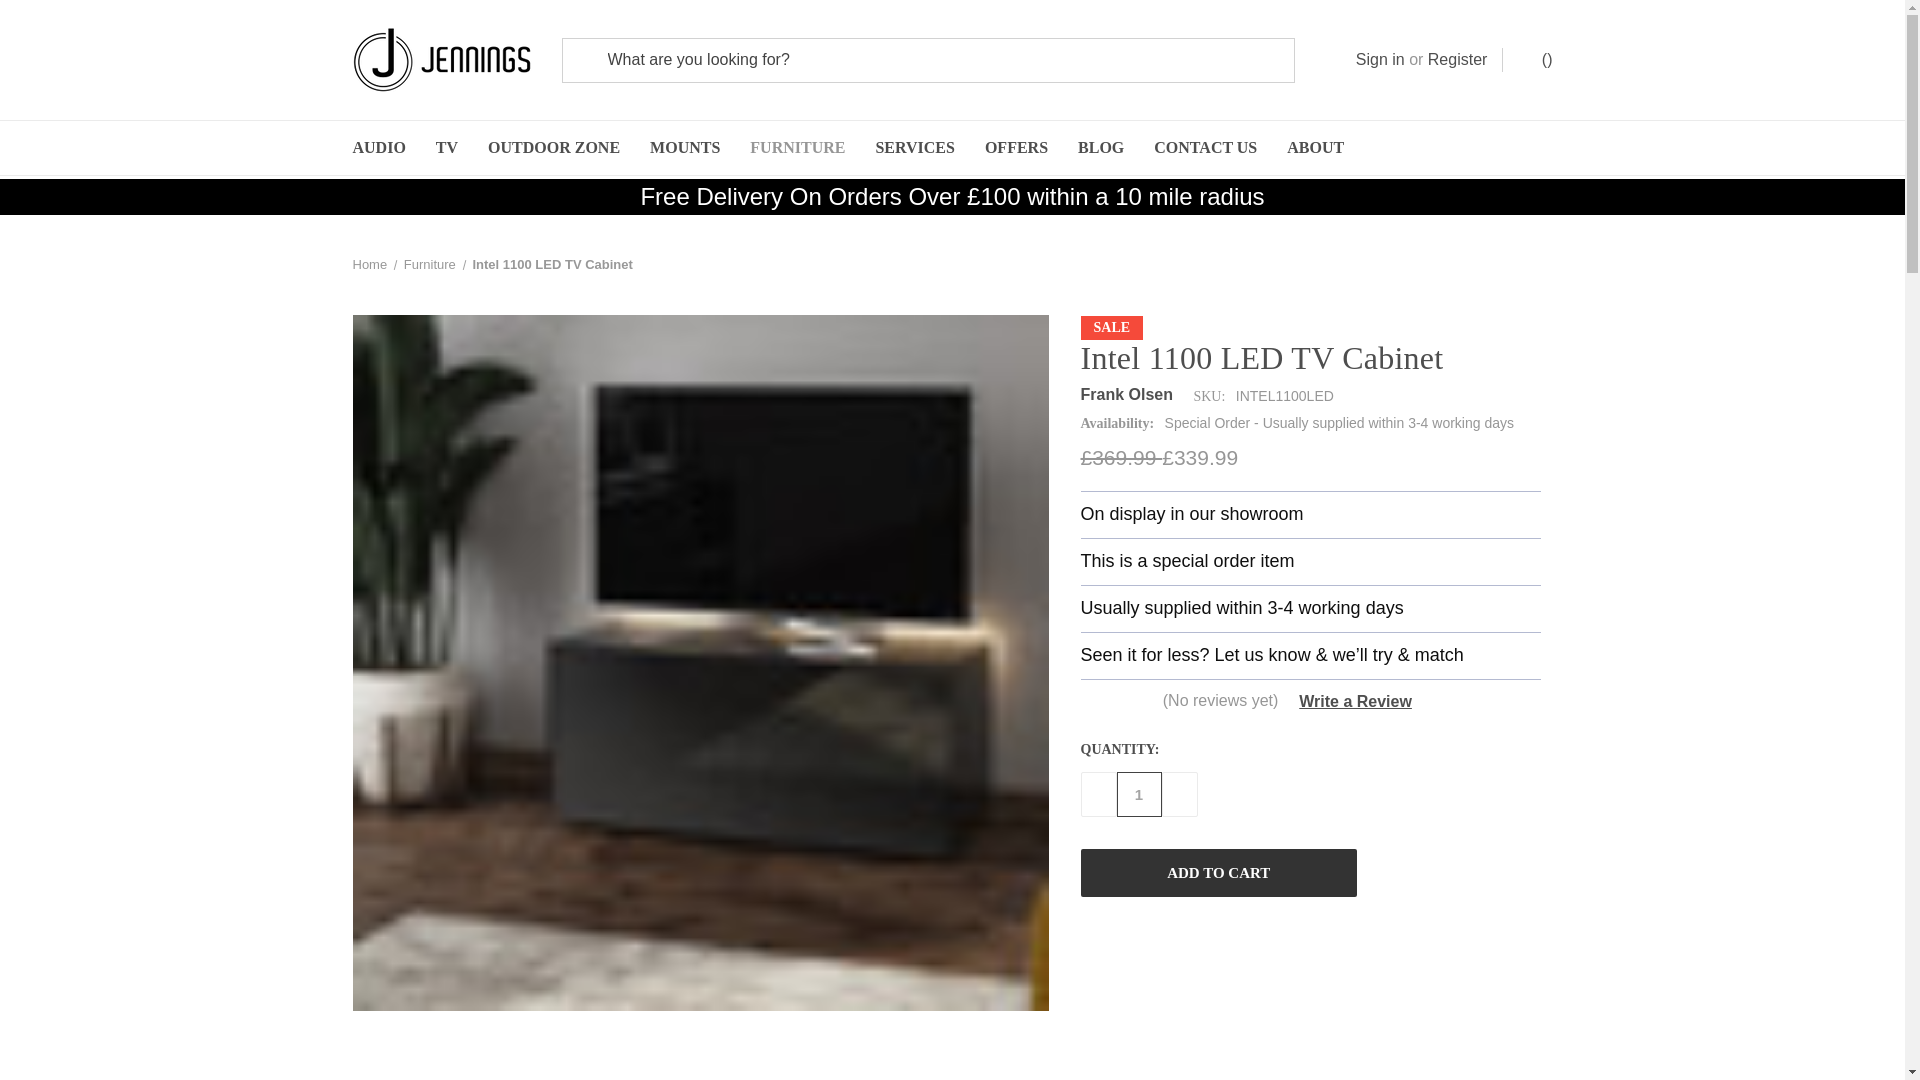  I want to click on 1, so click(1138, 794).